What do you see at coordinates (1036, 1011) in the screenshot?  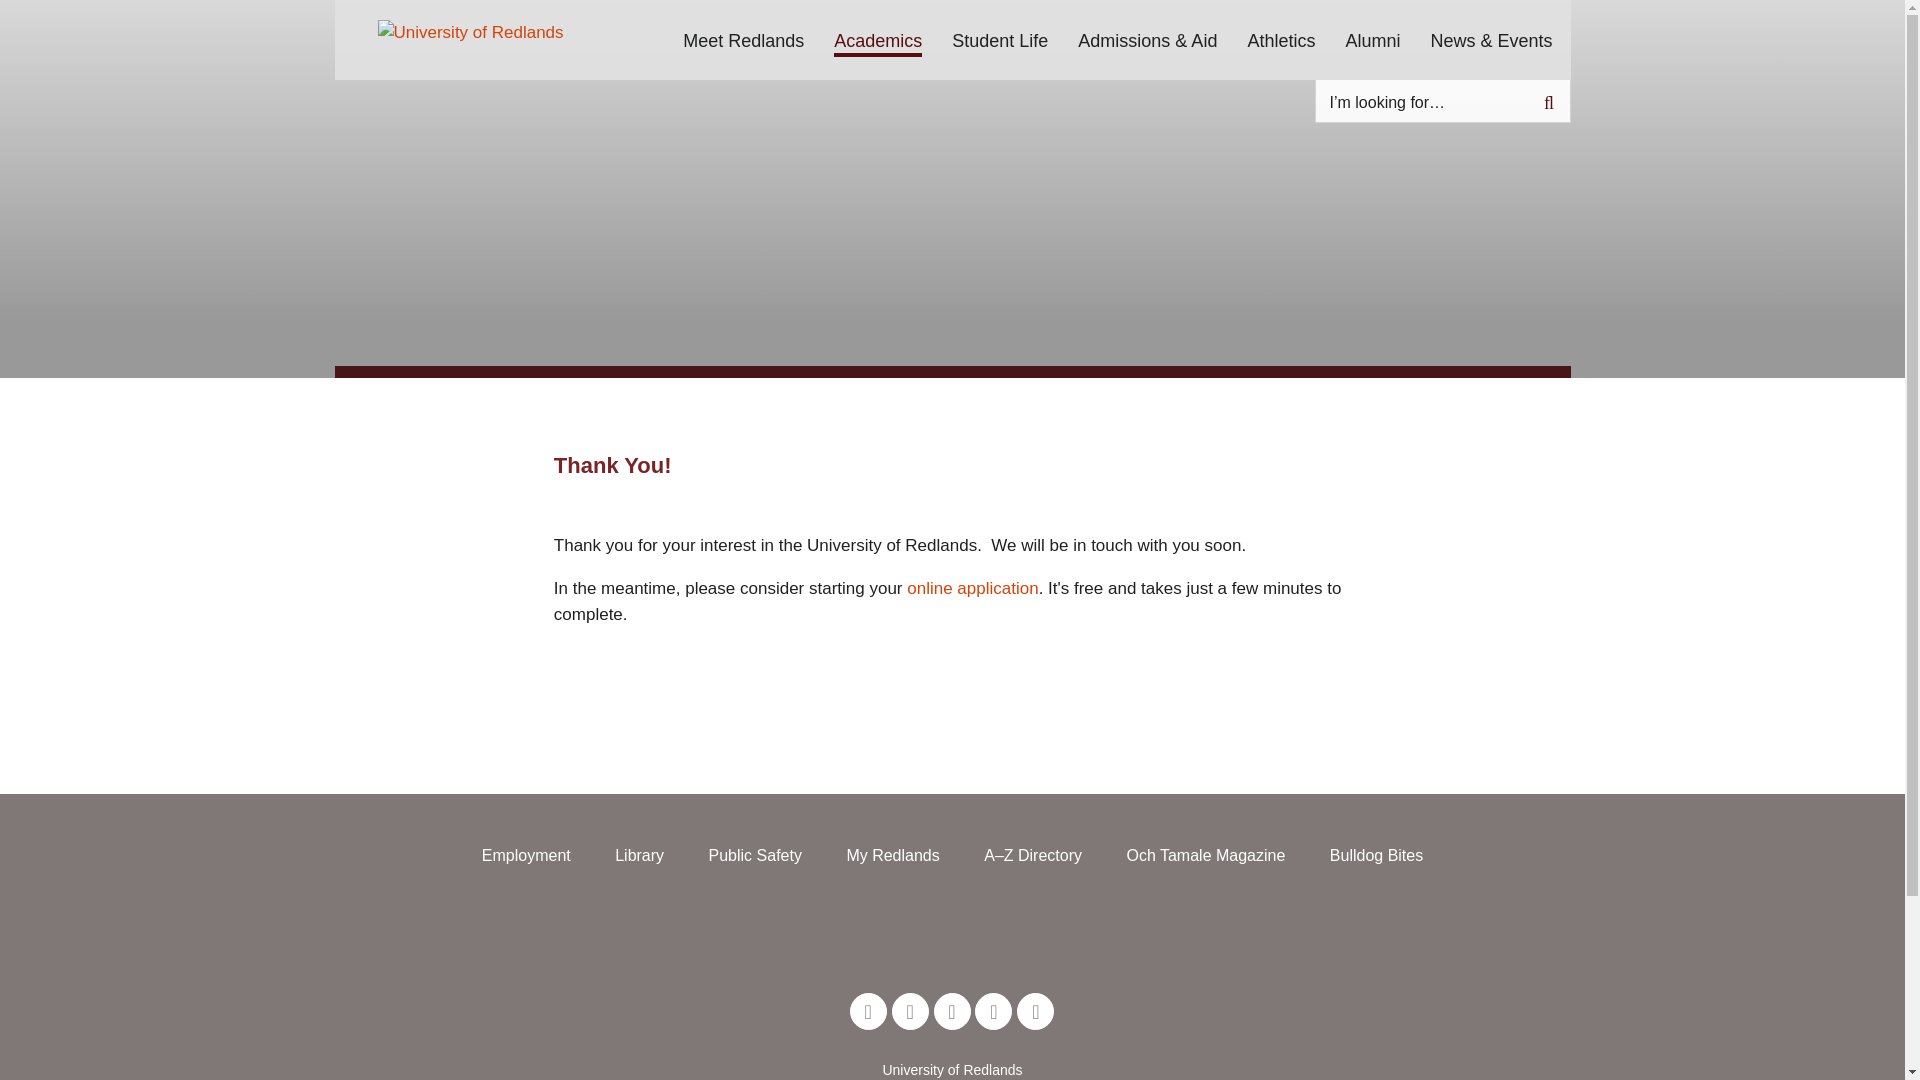 I see `Youtube` at bounding box center [1036, 1011].